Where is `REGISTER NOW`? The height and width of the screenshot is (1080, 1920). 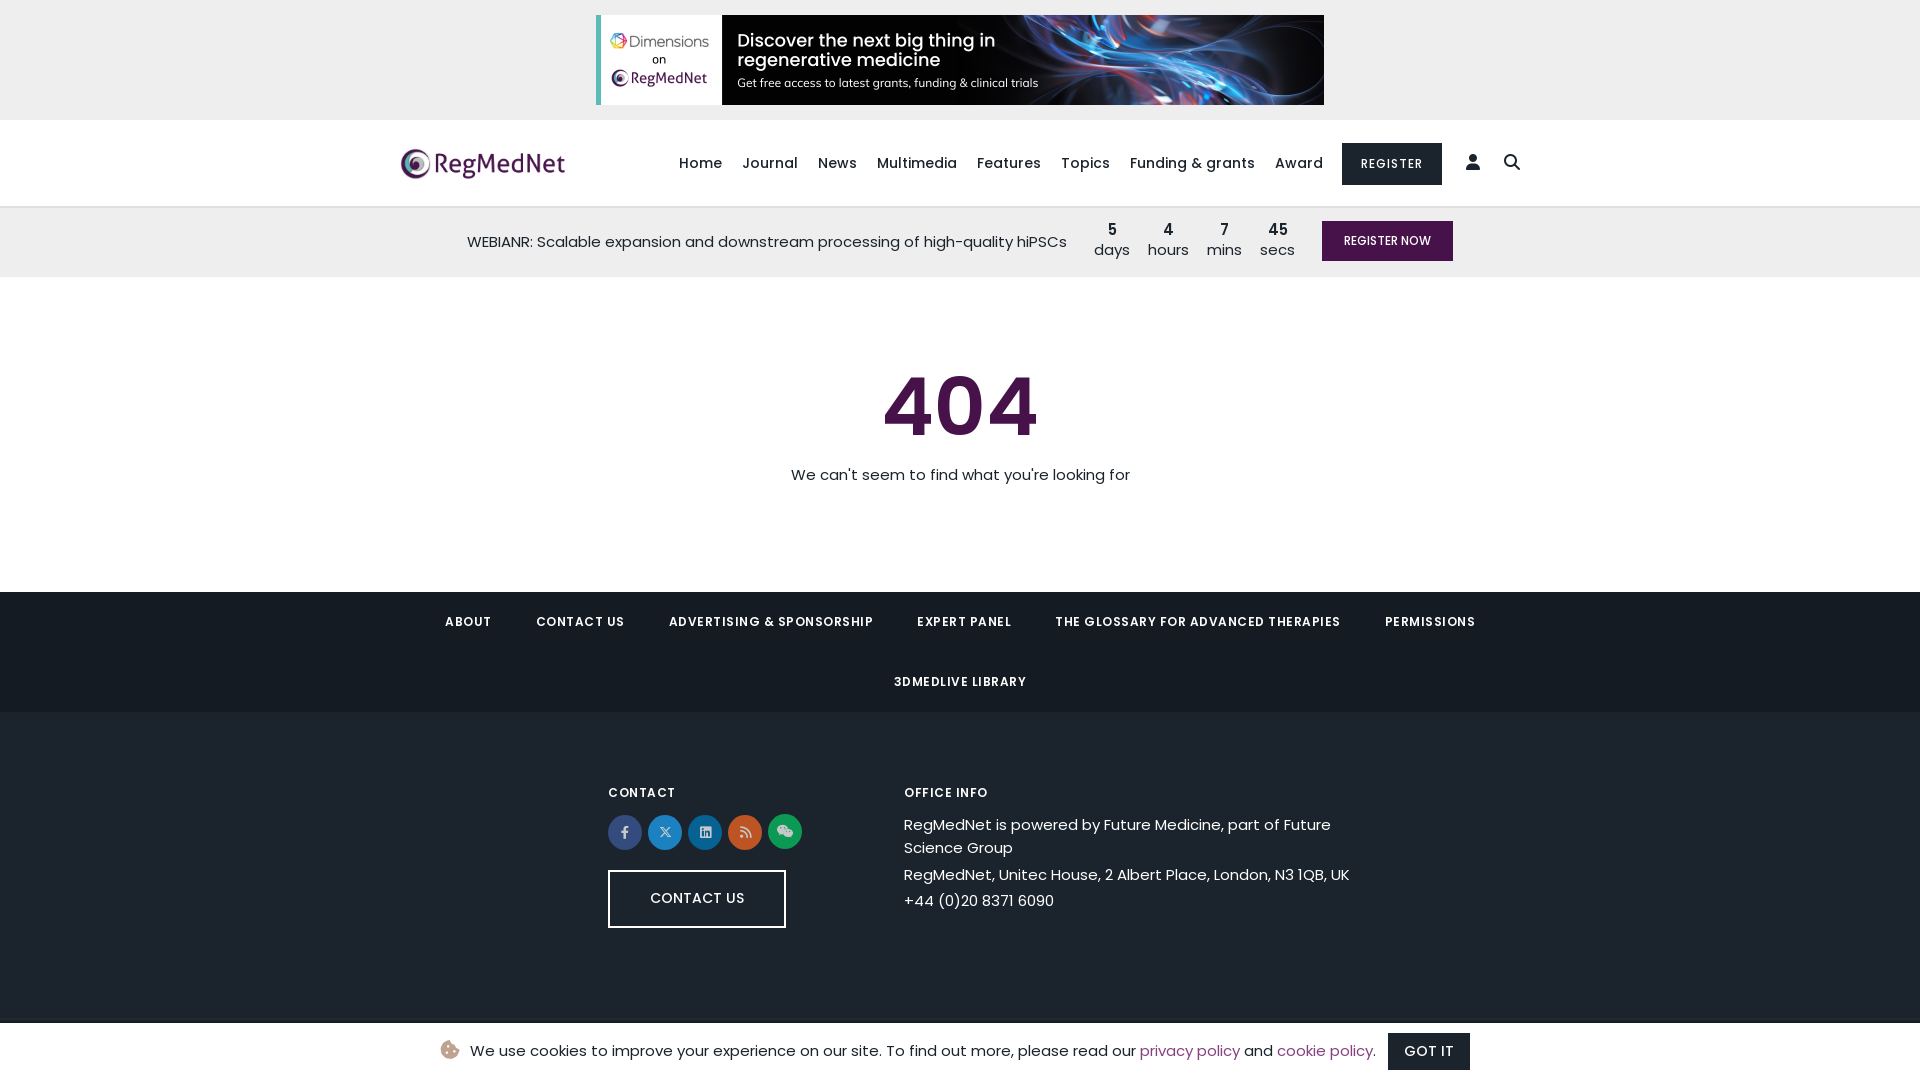
REGISTER NOW is located at coordinates (1388, 241).